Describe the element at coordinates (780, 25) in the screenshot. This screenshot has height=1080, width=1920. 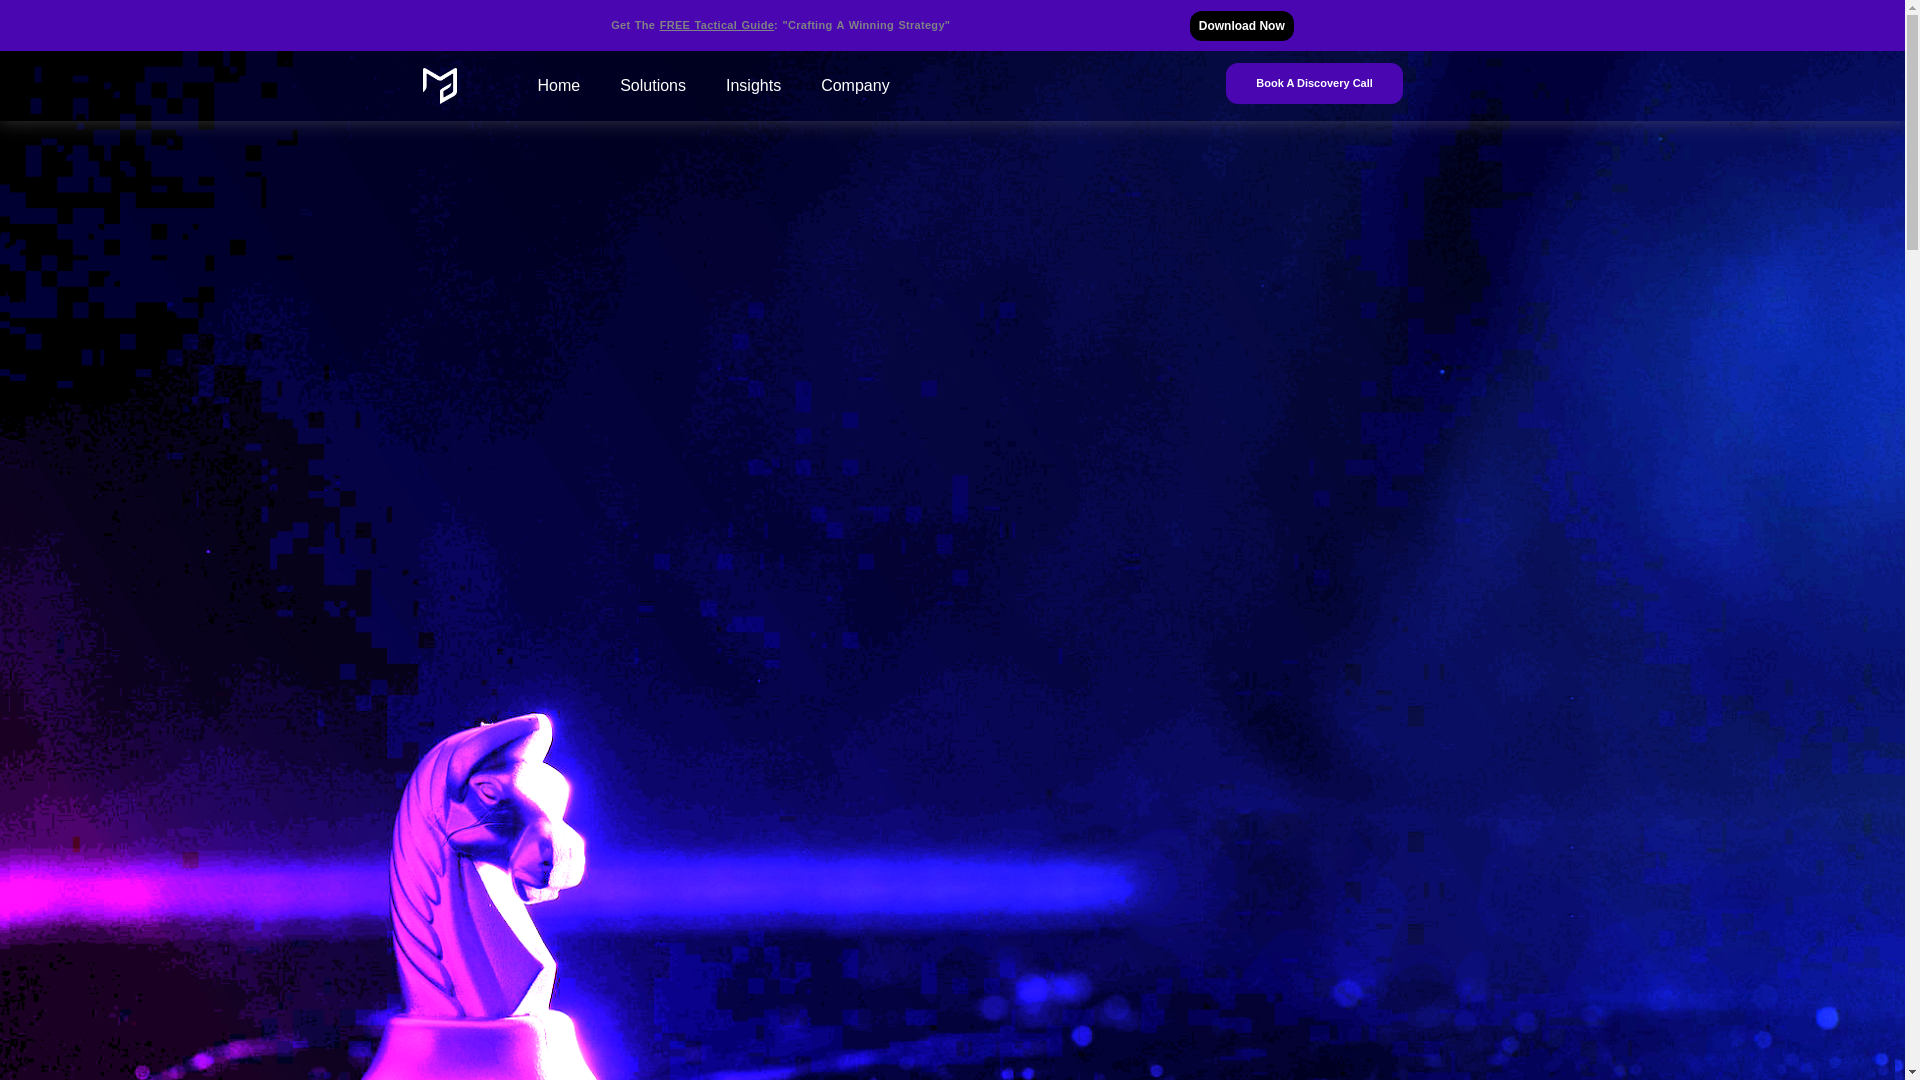
I see `Get The FREE Tactical Guide: "Crafting A Winning Strategy"` at that location.